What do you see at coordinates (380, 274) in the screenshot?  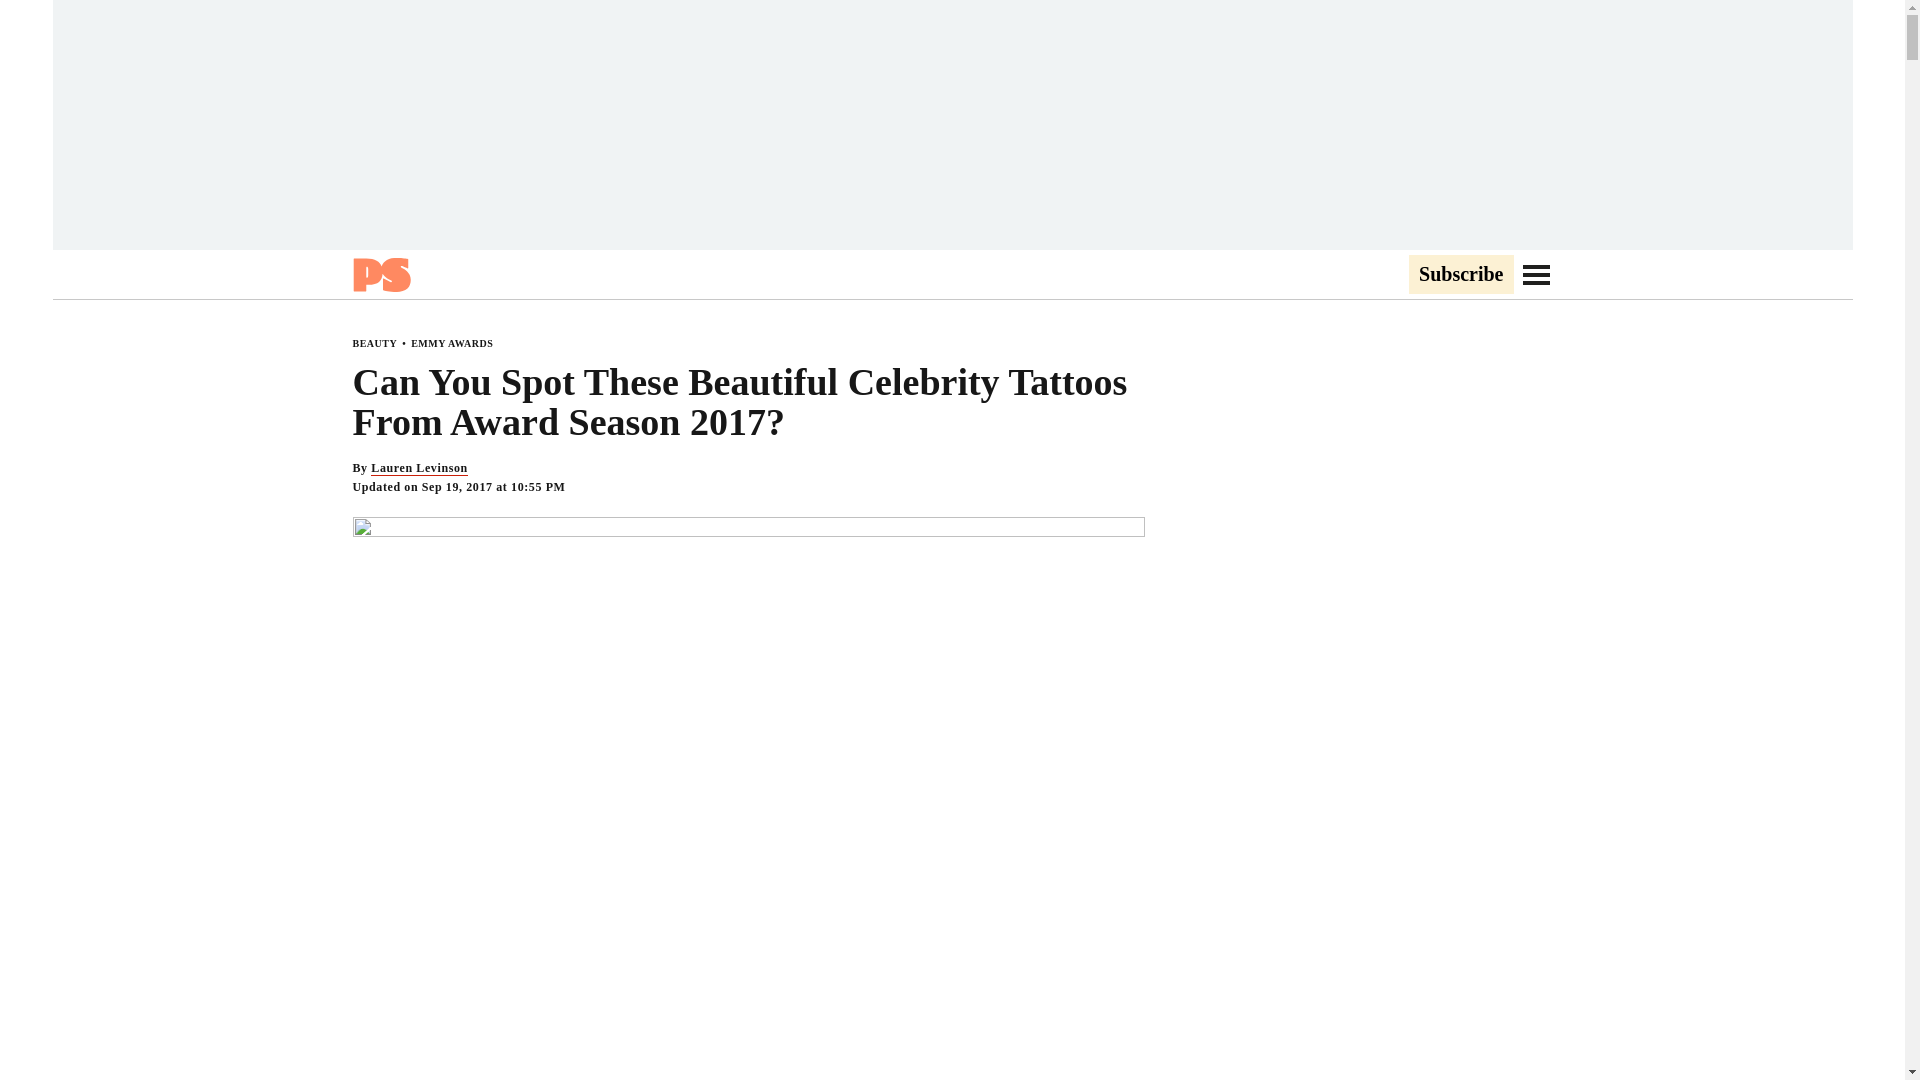 I see `Popsugar` at bounding box center [380, 274].